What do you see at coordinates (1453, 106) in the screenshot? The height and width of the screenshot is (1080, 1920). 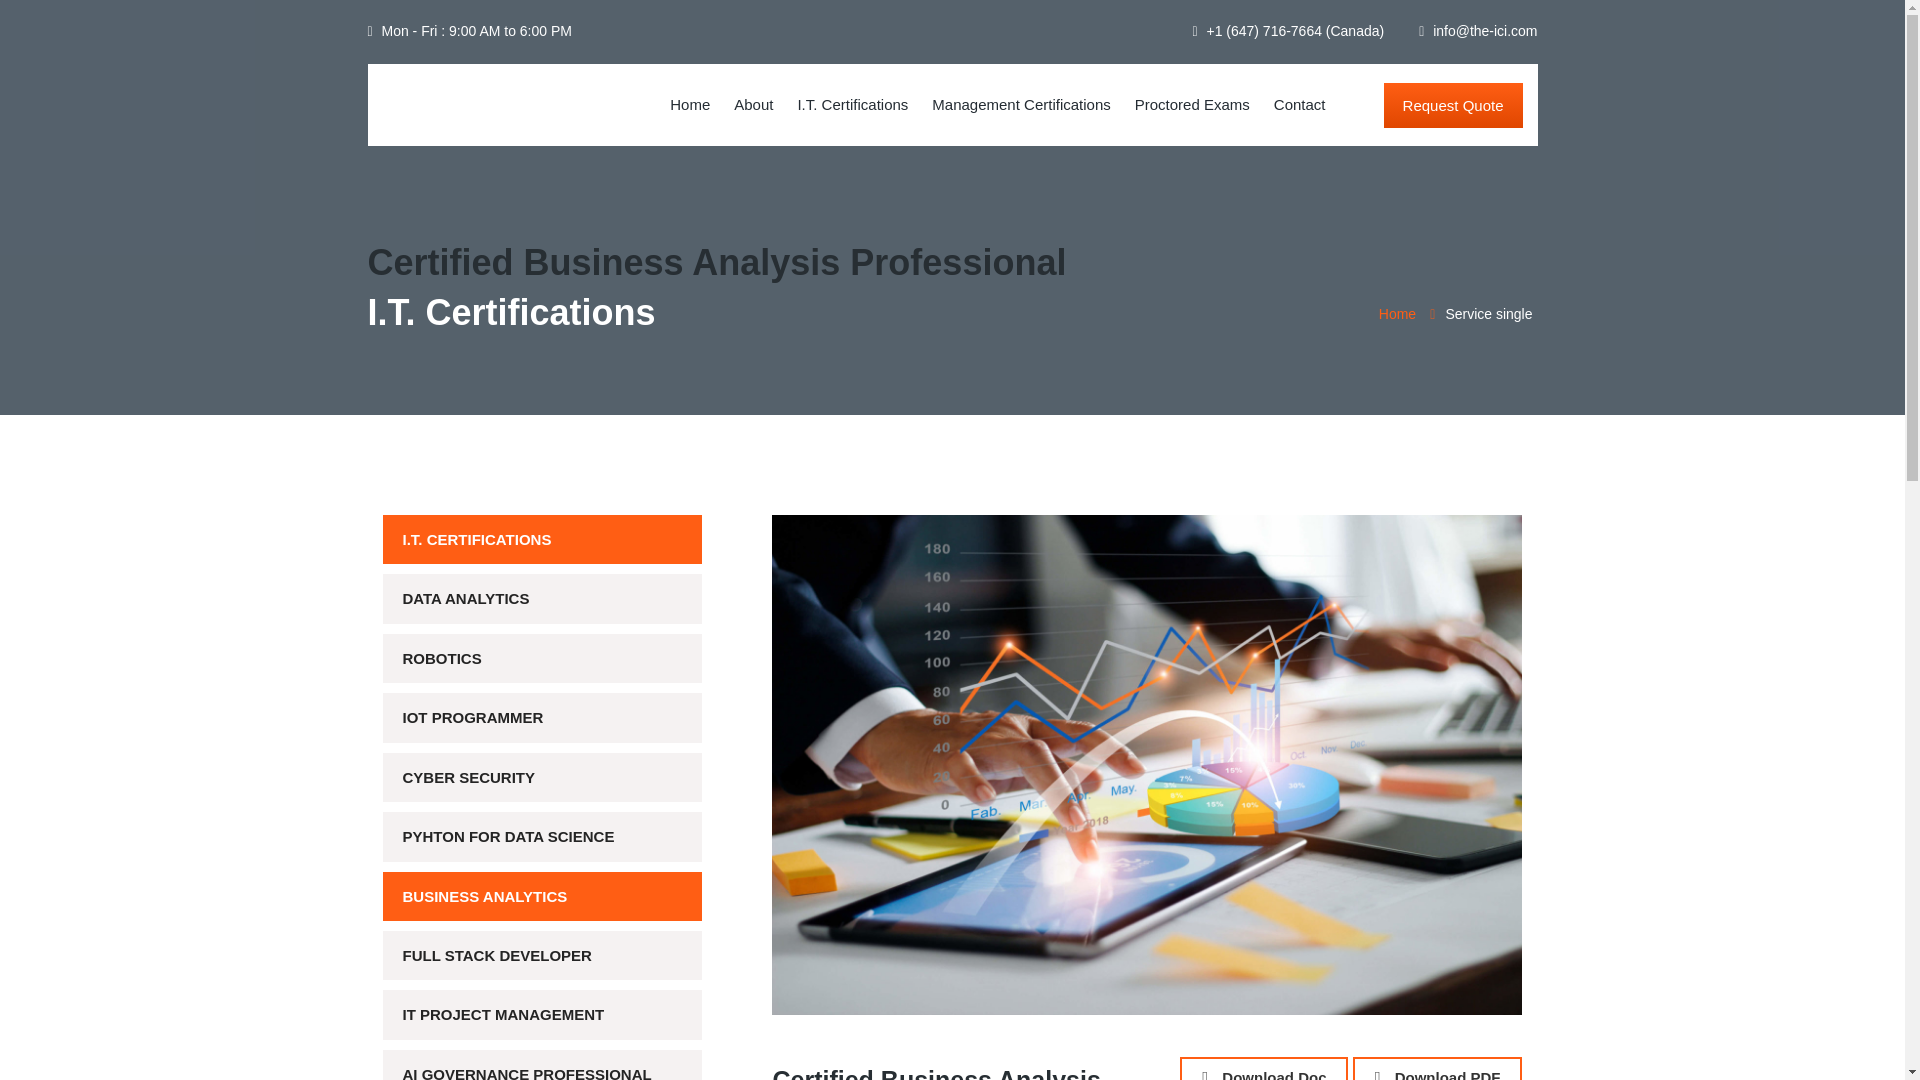 I see `Request Quote` at bounding box center [1453, 106].